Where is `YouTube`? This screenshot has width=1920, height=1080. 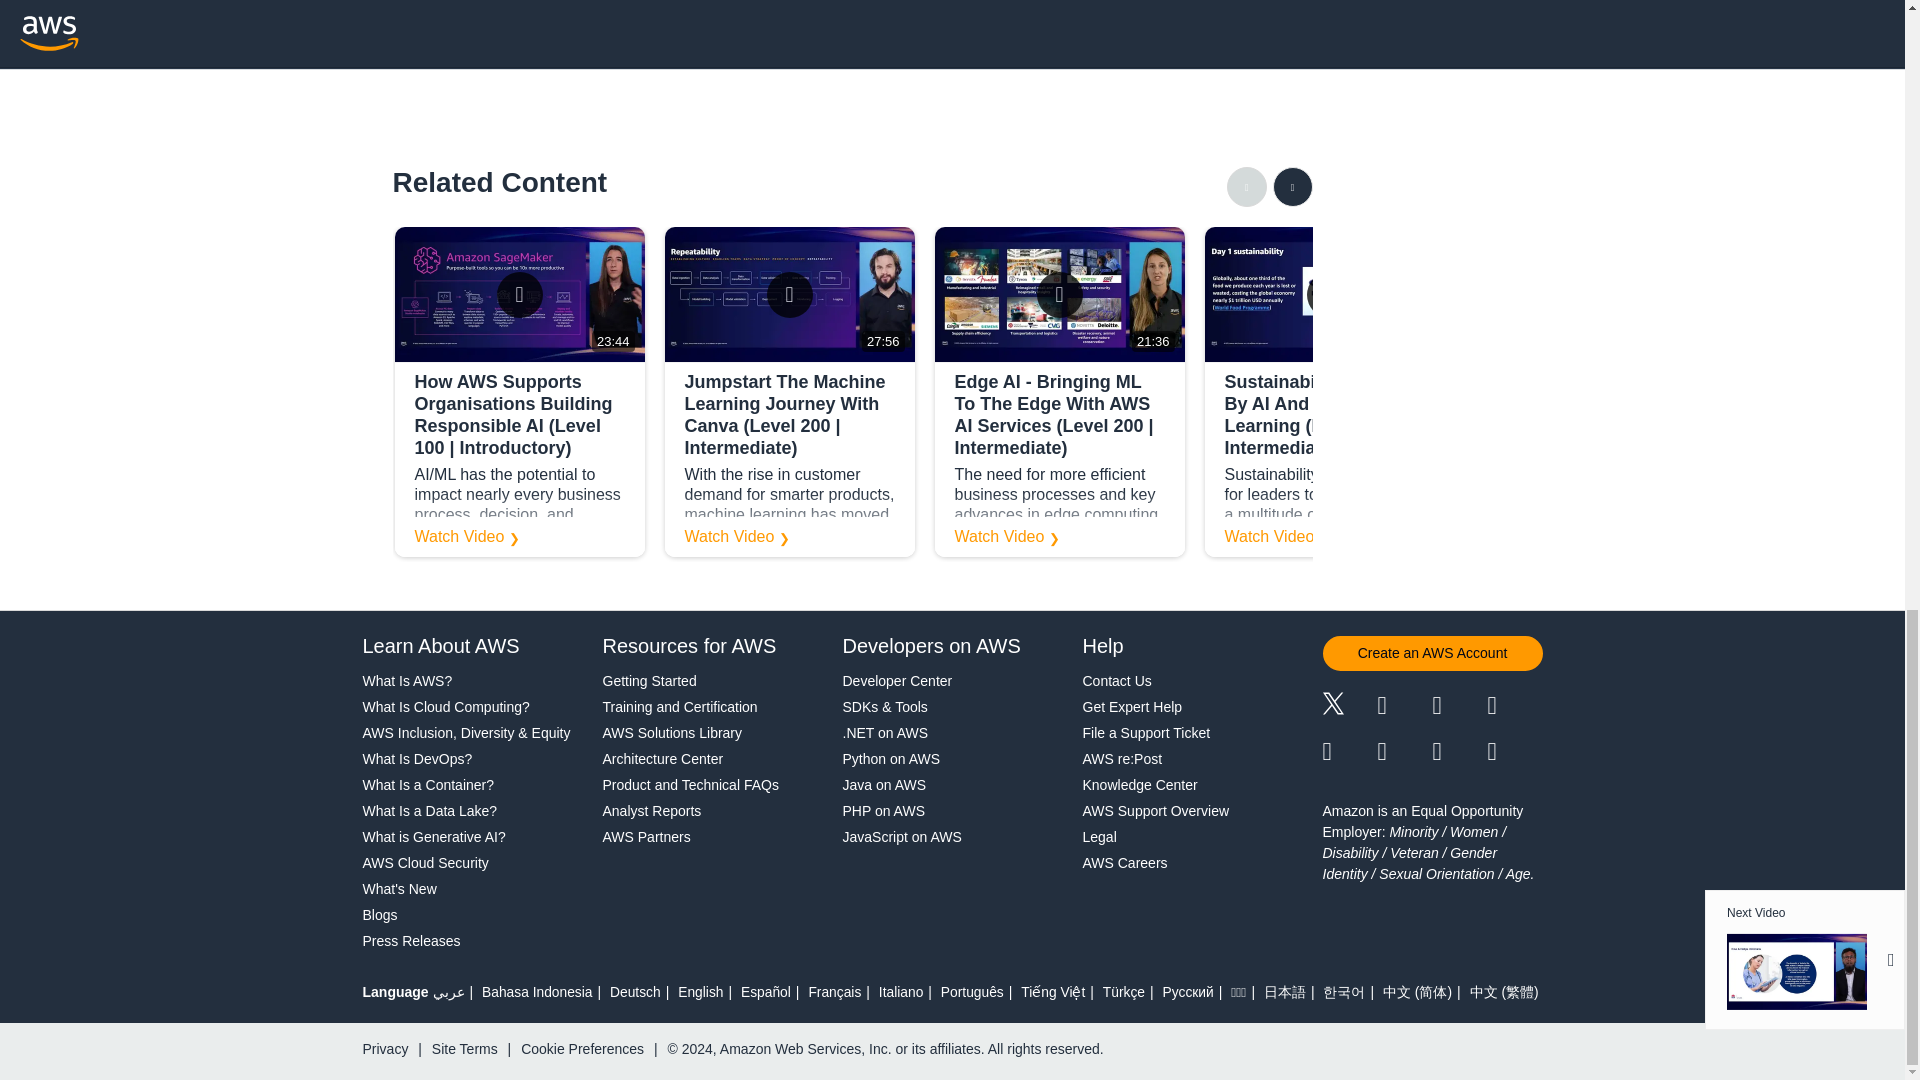
YouTube is located at coordinates (1388, 754).